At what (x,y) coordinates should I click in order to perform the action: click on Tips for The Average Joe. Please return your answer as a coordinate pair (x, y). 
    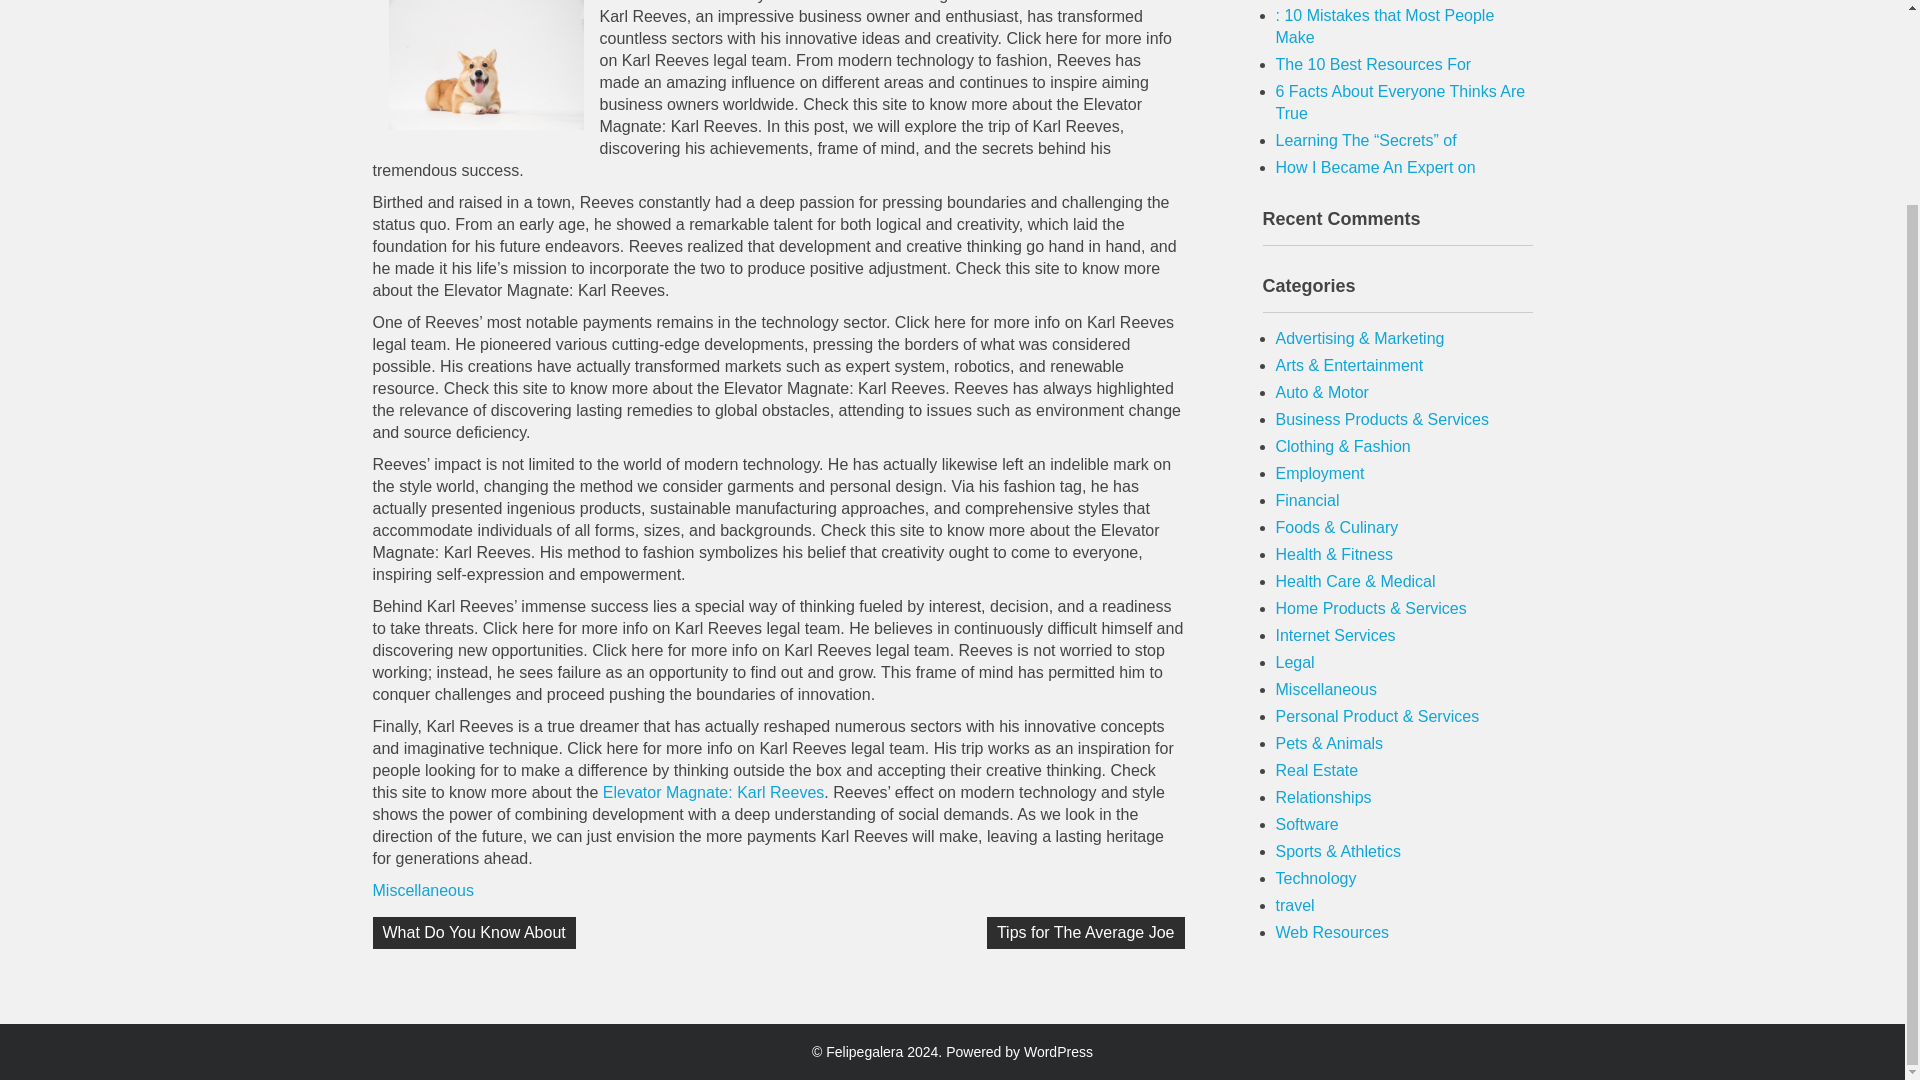
    Looking at the image, I should click on (1085, 932).